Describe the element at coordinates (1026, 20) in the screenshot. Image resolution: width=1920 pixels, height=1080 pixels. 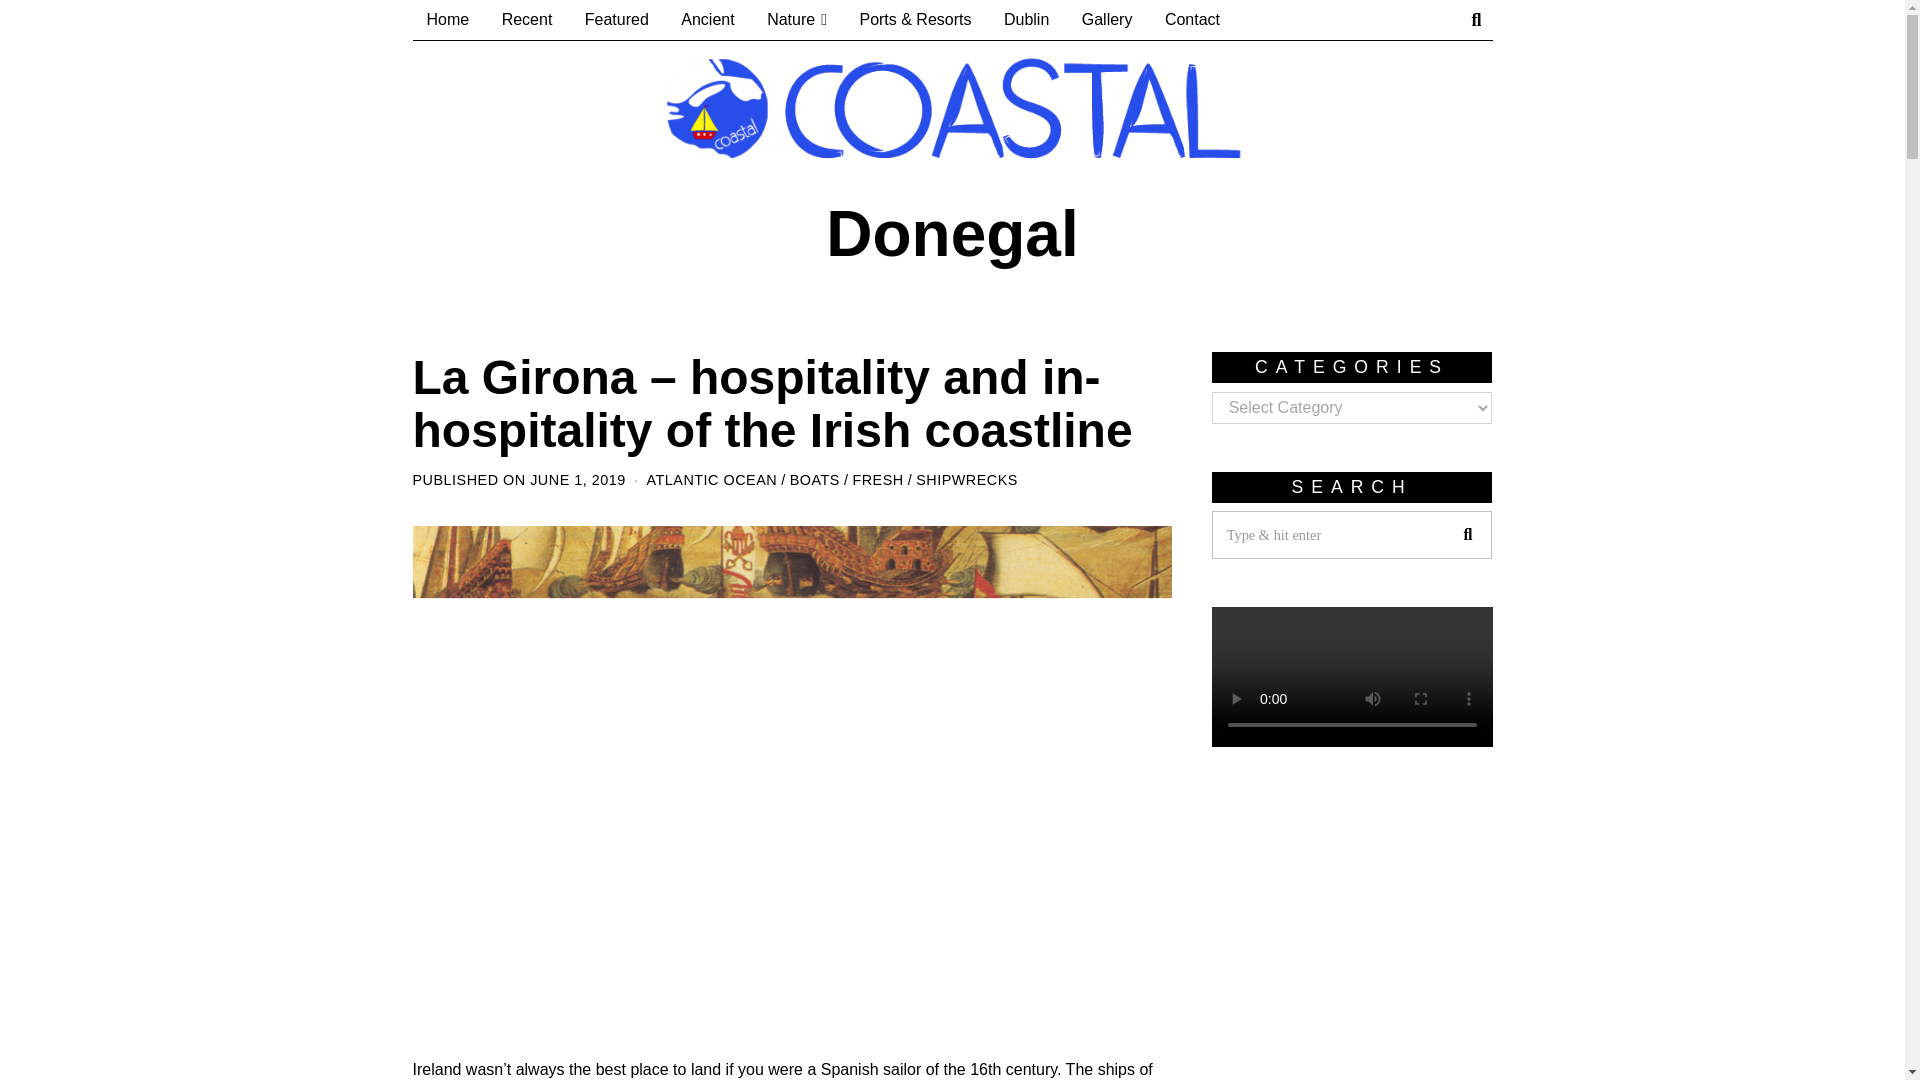
I see `Dublin` at that location.